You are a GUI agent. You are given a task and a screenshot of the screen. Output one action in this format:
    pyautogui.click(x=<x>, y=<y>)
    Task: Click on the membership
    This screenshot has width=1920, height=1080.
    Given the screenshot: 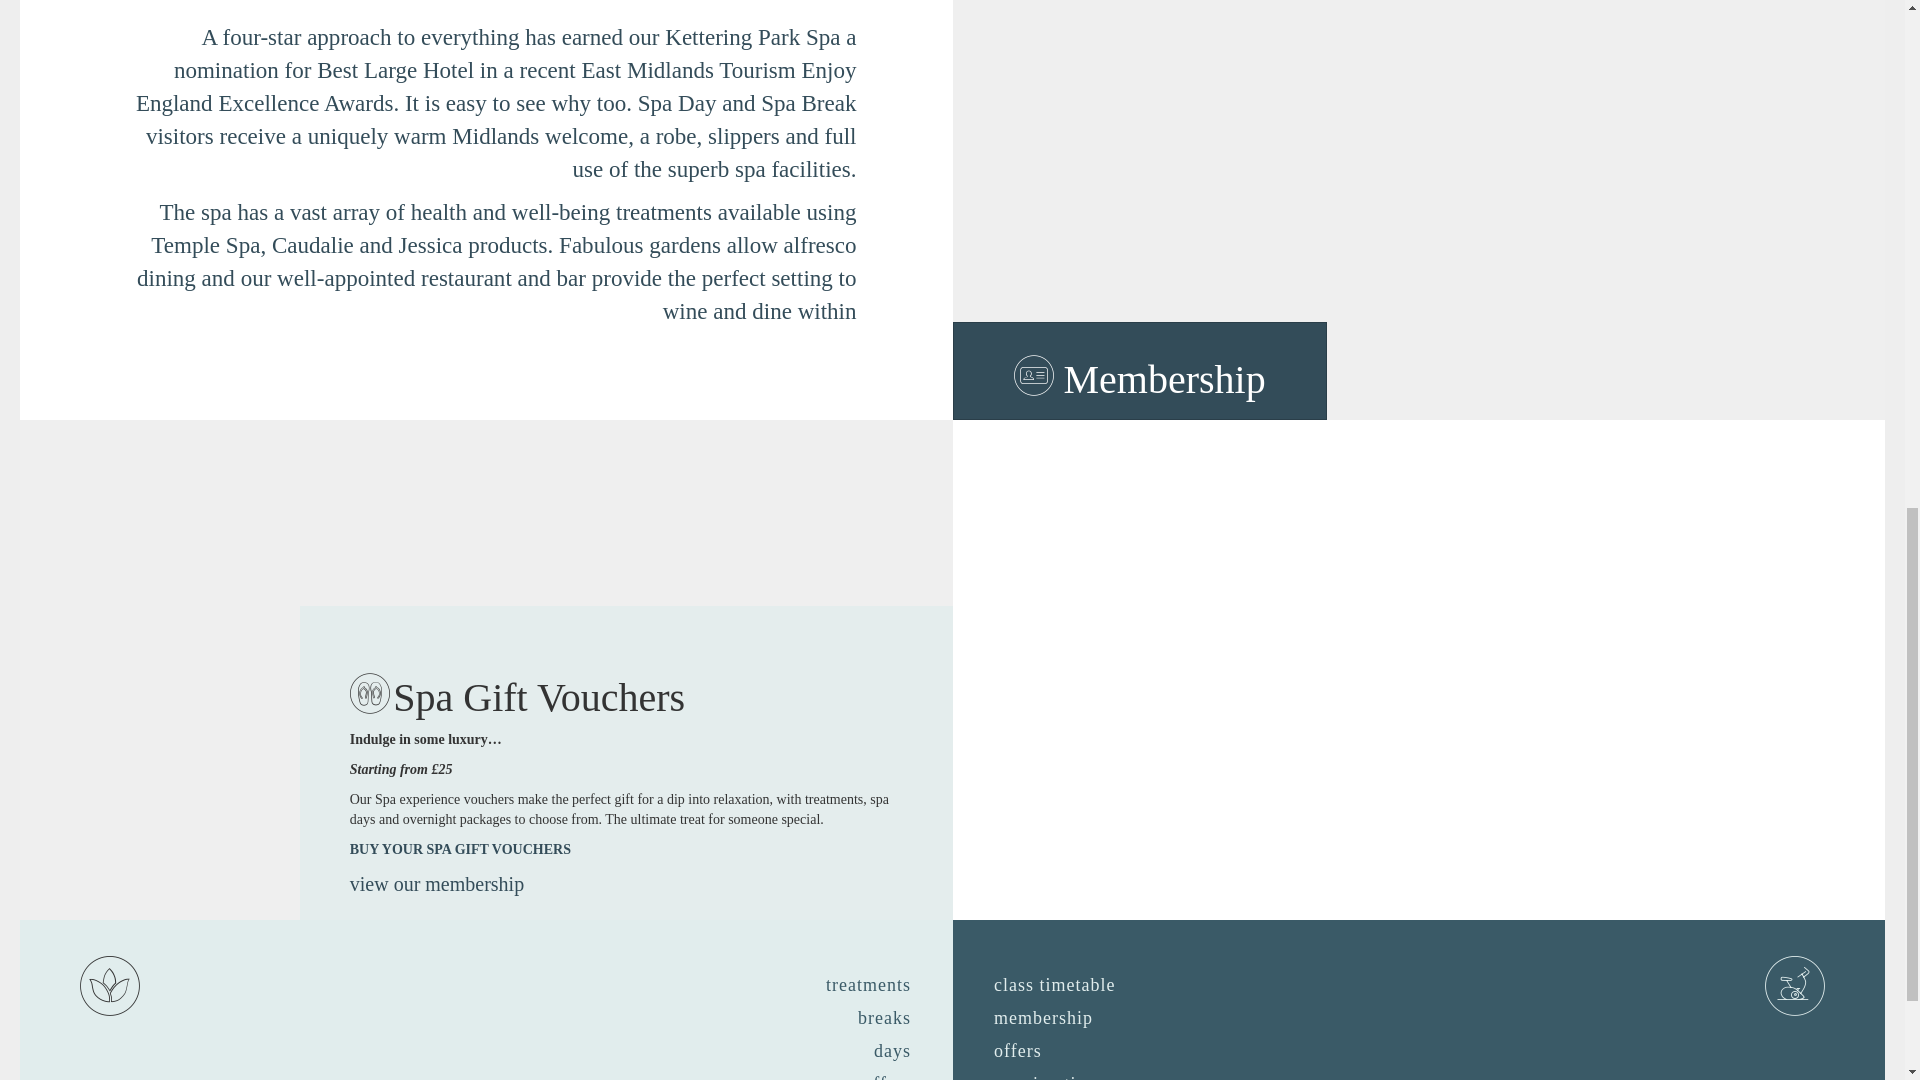 What is the action you would take?
    pyautogui.click(x=1042, y=1019)
    